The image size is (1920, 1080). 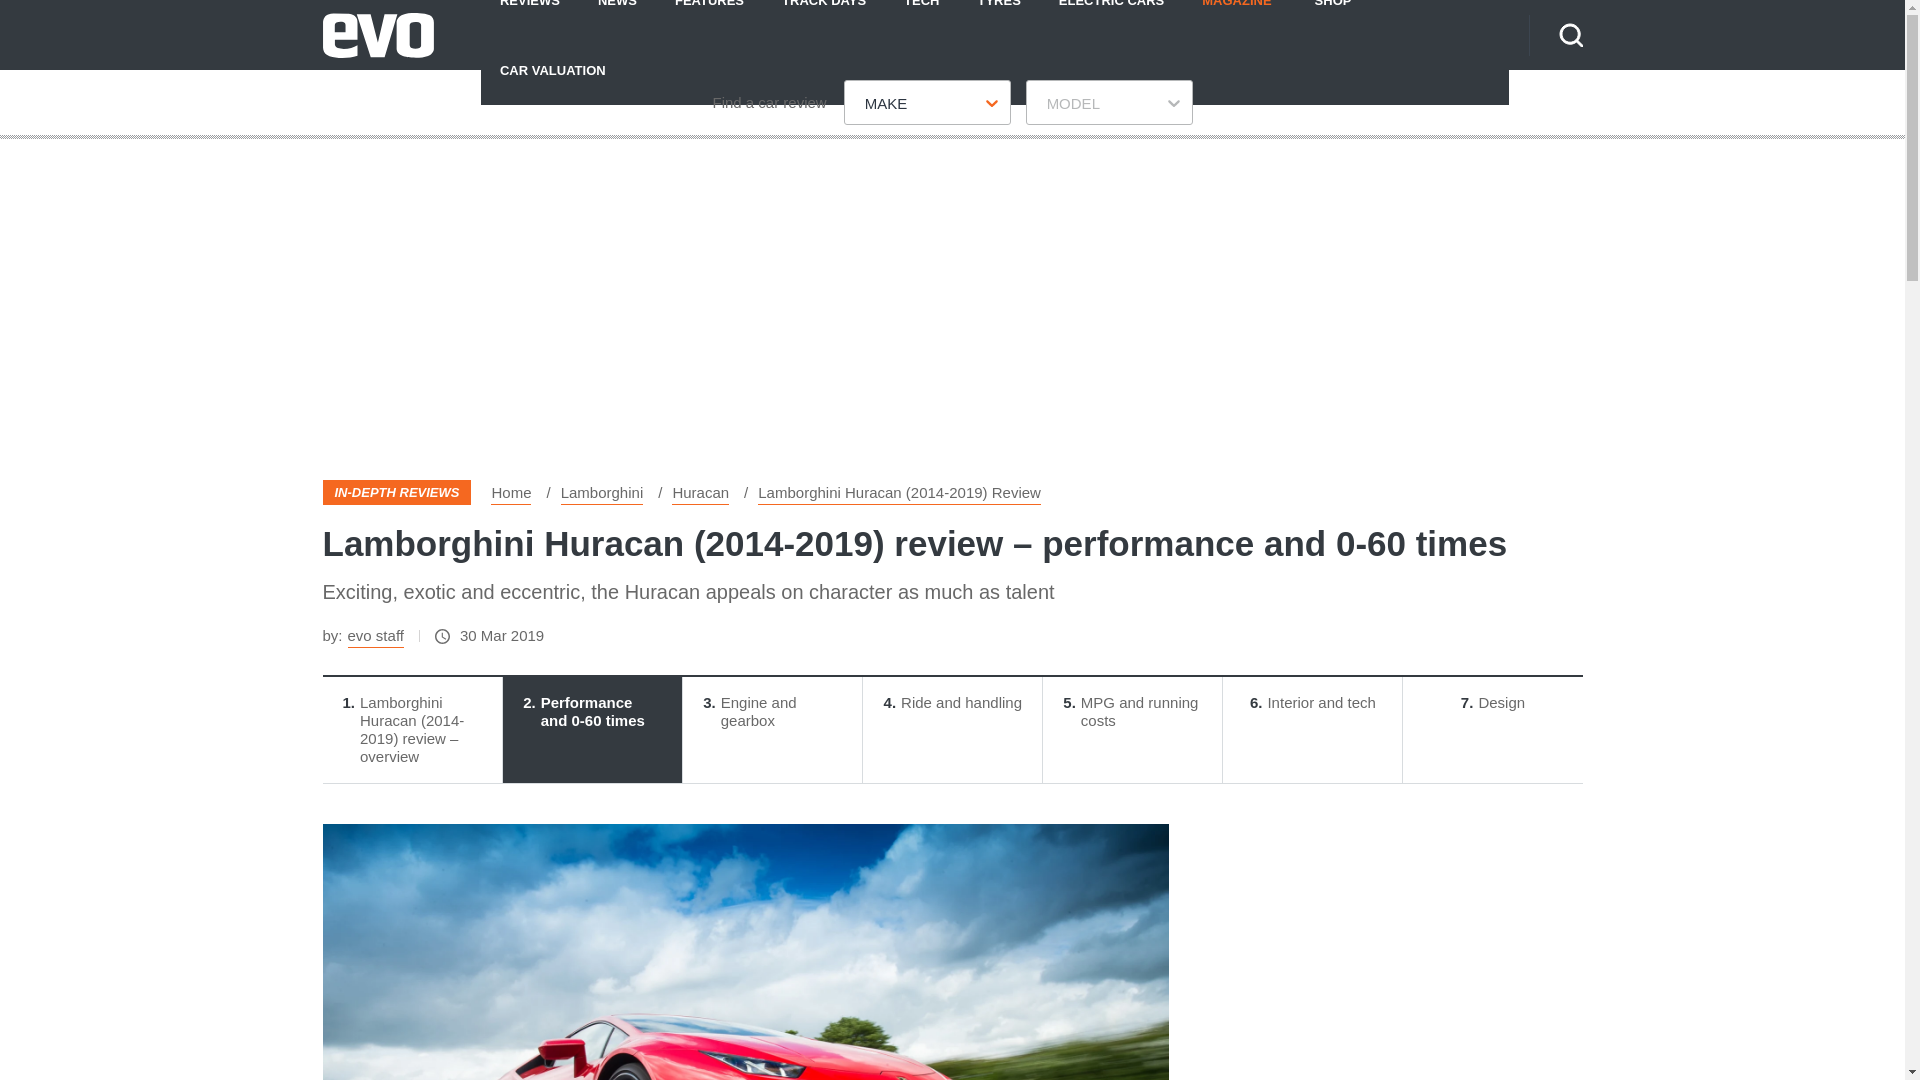 What do you see at coordinates (618, 17) in the screenshot?
I see `NEWS` at bounding box center [618, 17].